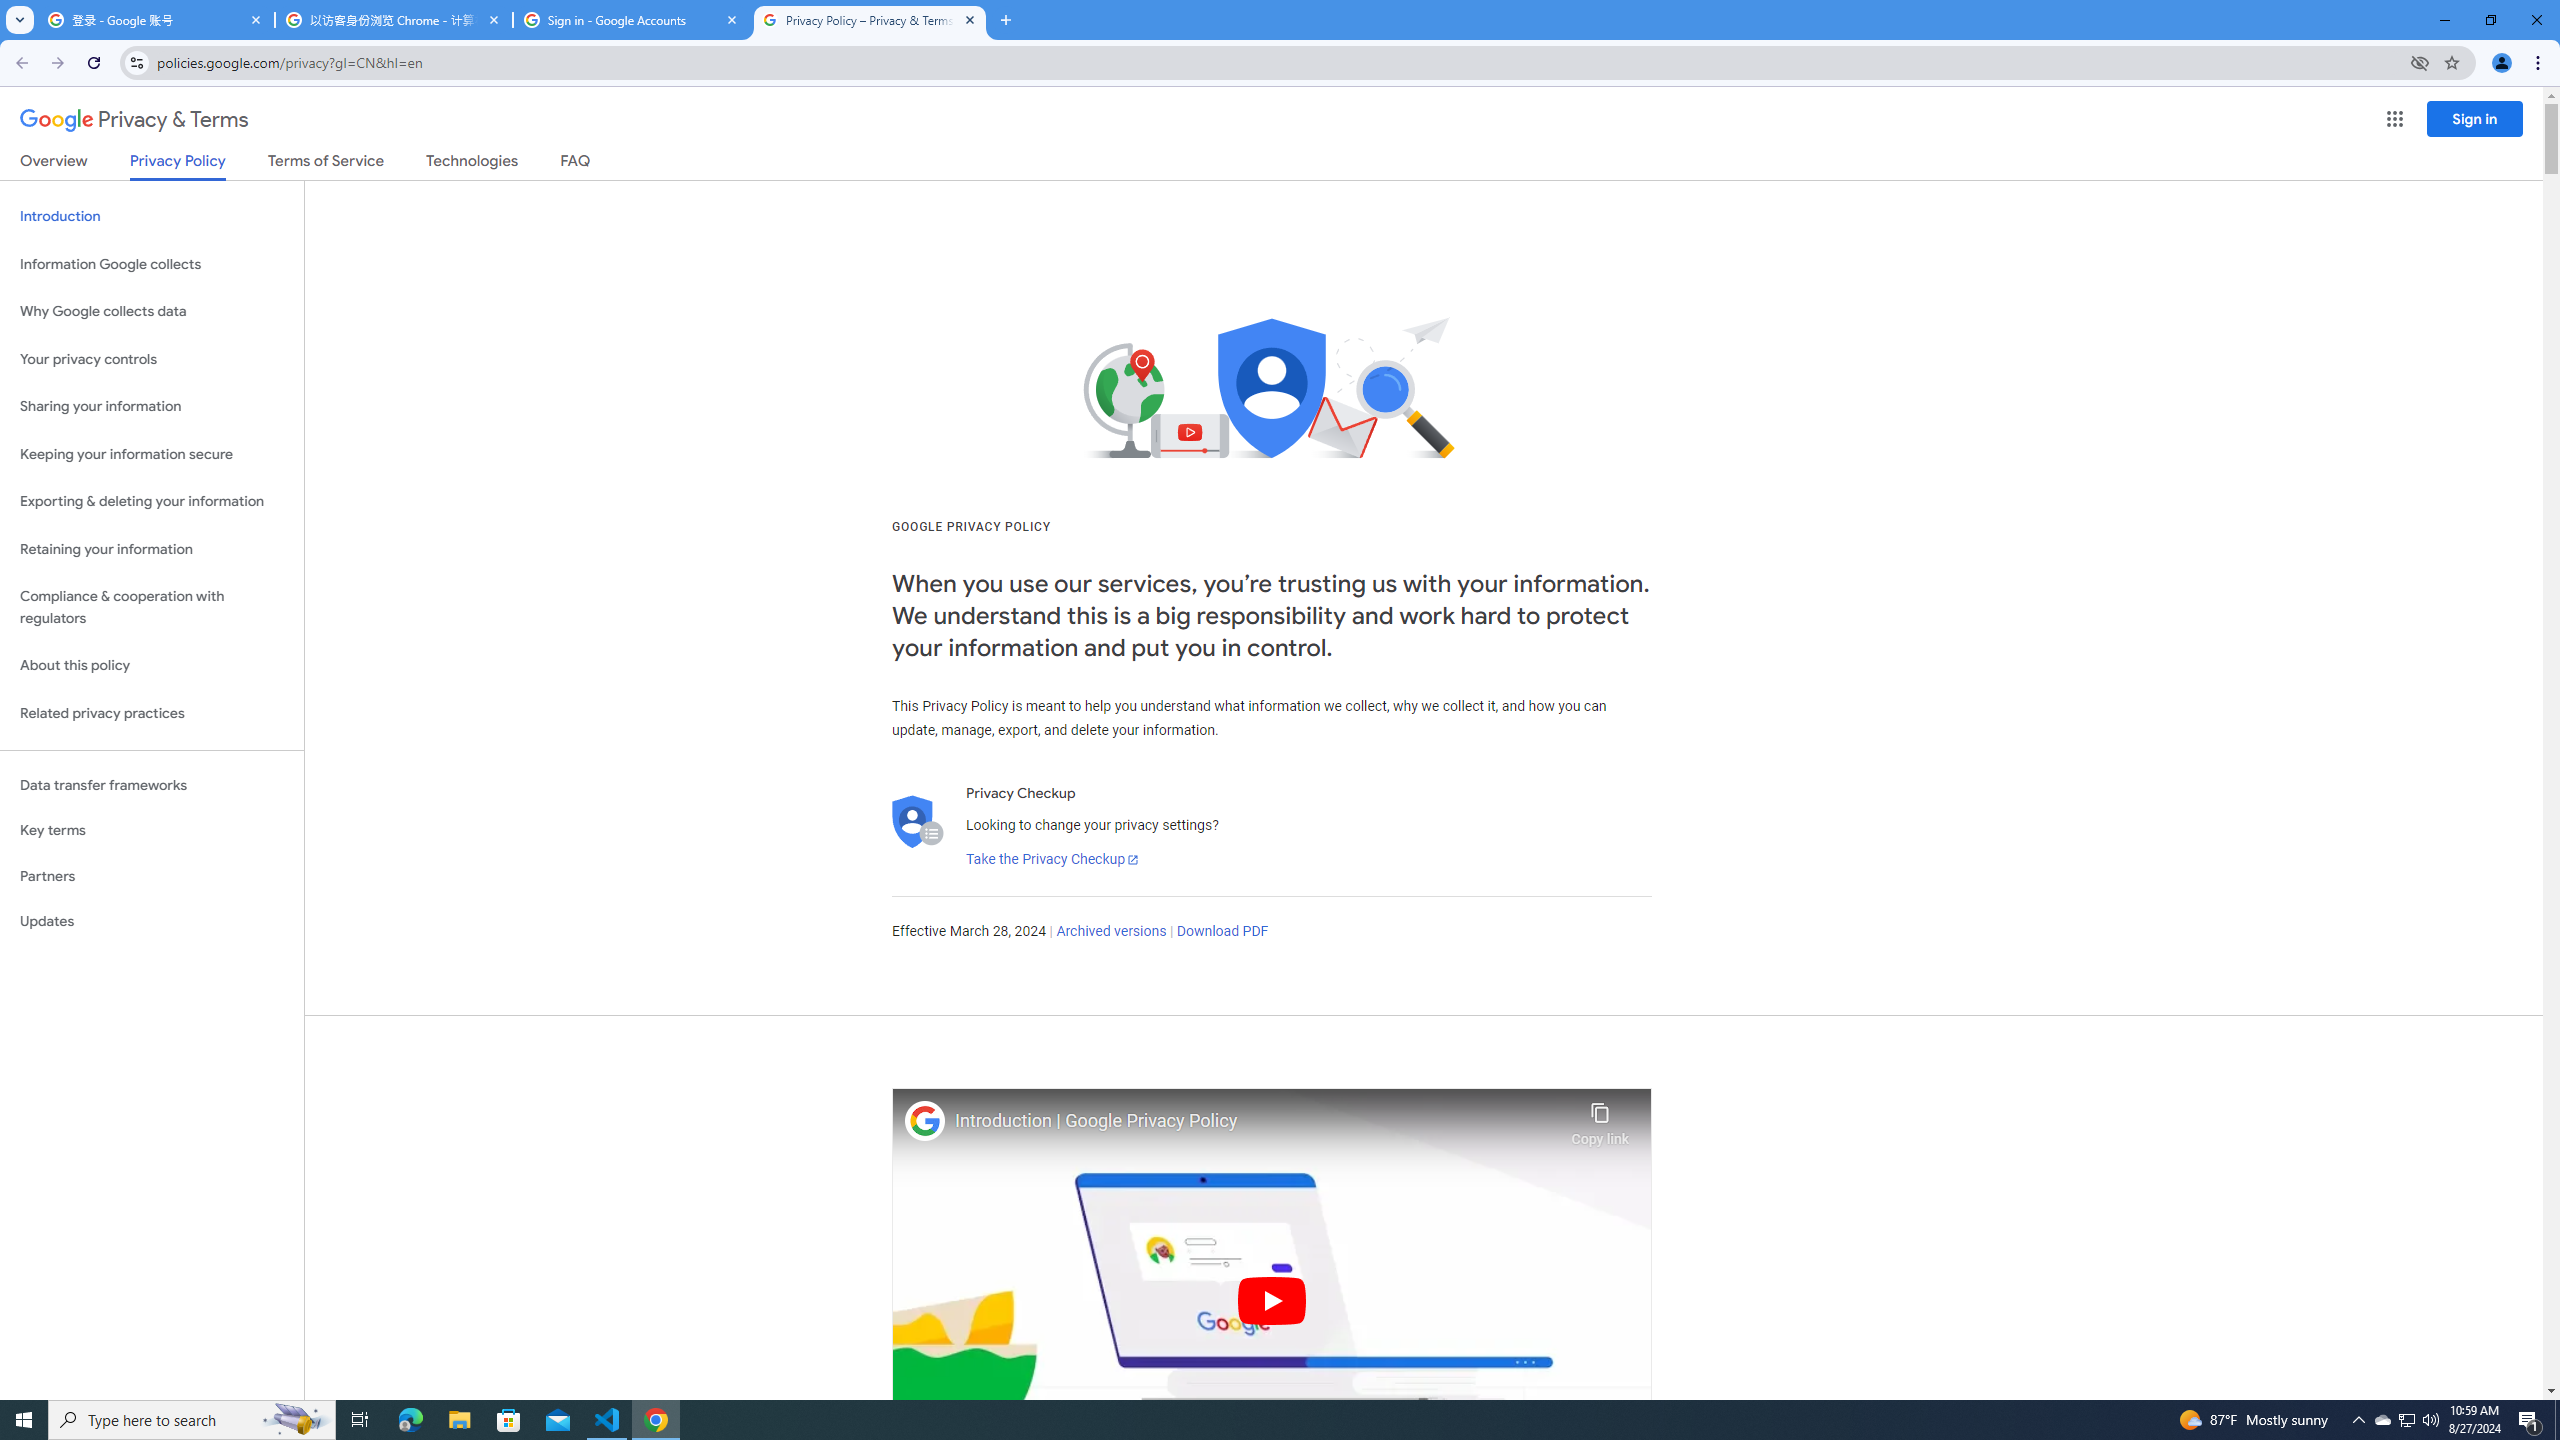  I want to click on Play, so click(1272, 1300).